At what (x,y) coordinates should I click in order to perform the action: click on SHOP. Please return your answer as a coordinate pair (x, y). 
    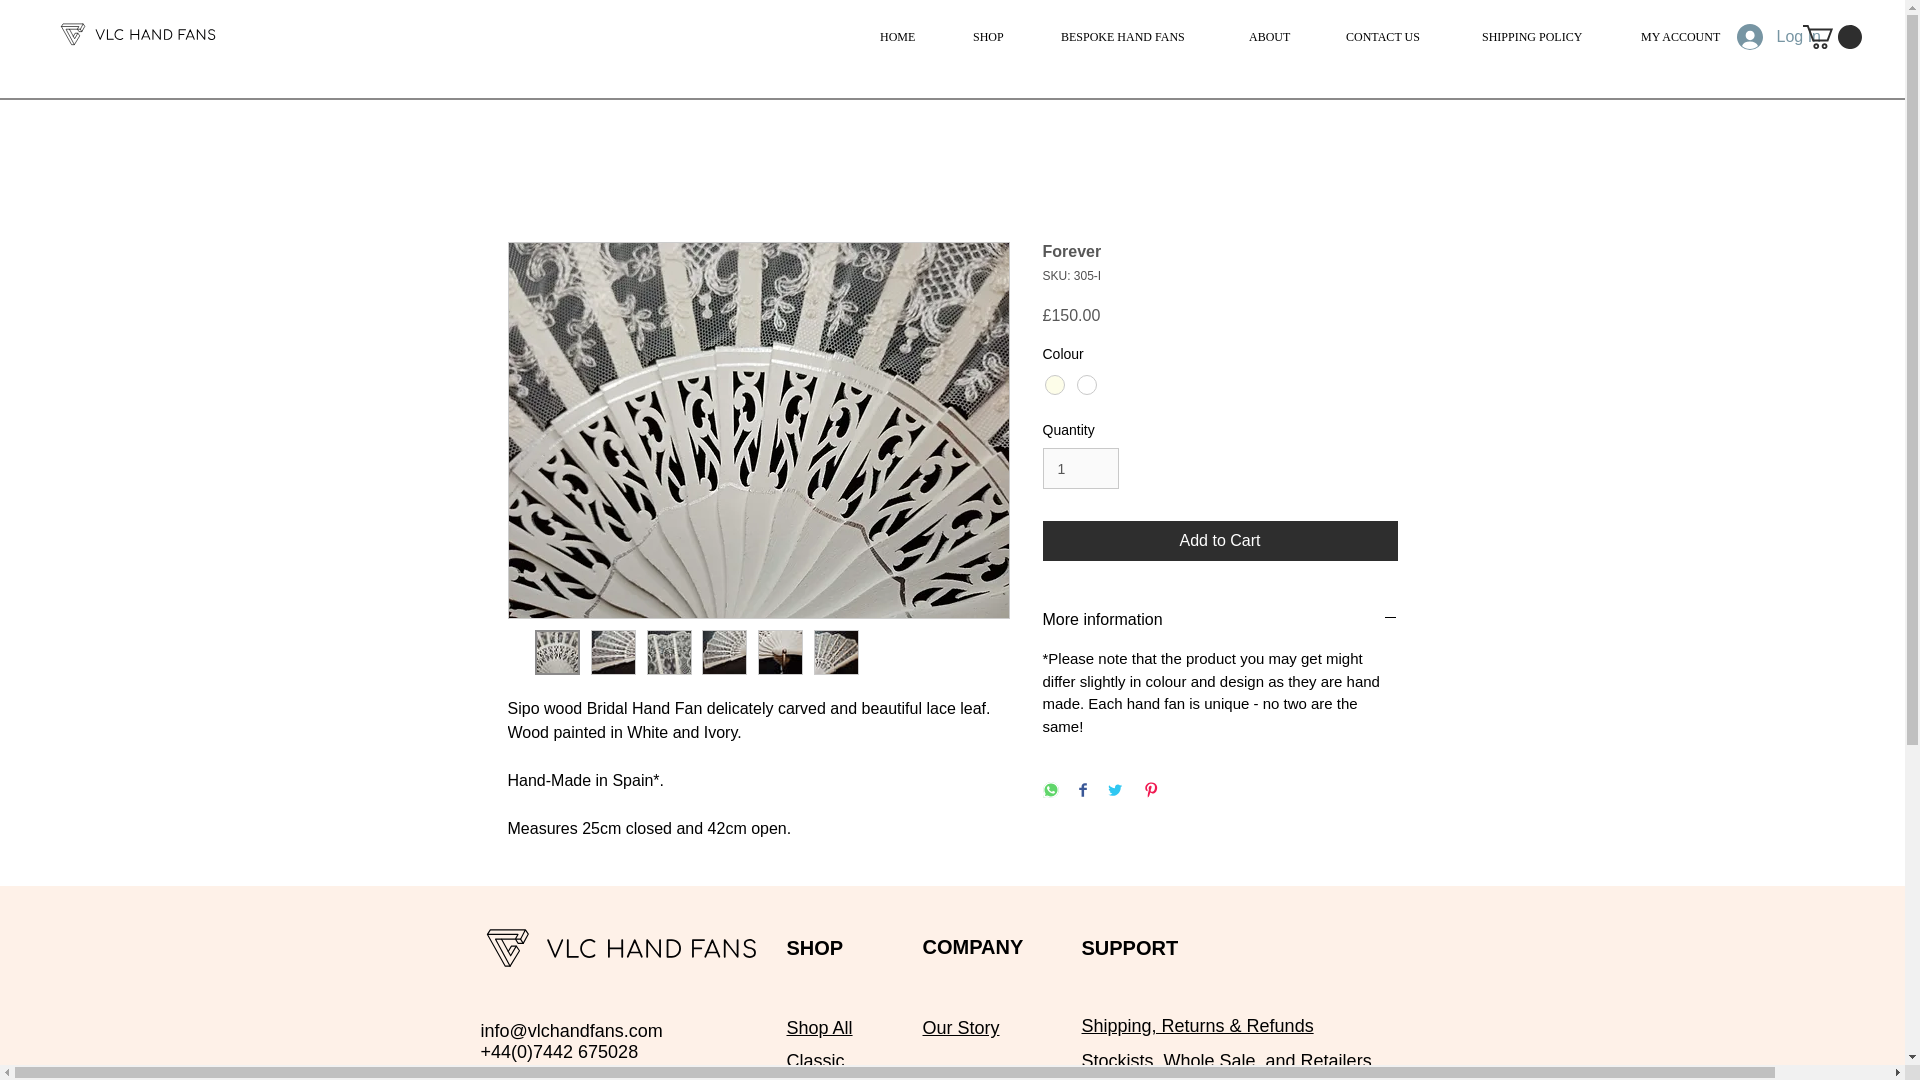
    Looking at the image, I should click on (992, 36).